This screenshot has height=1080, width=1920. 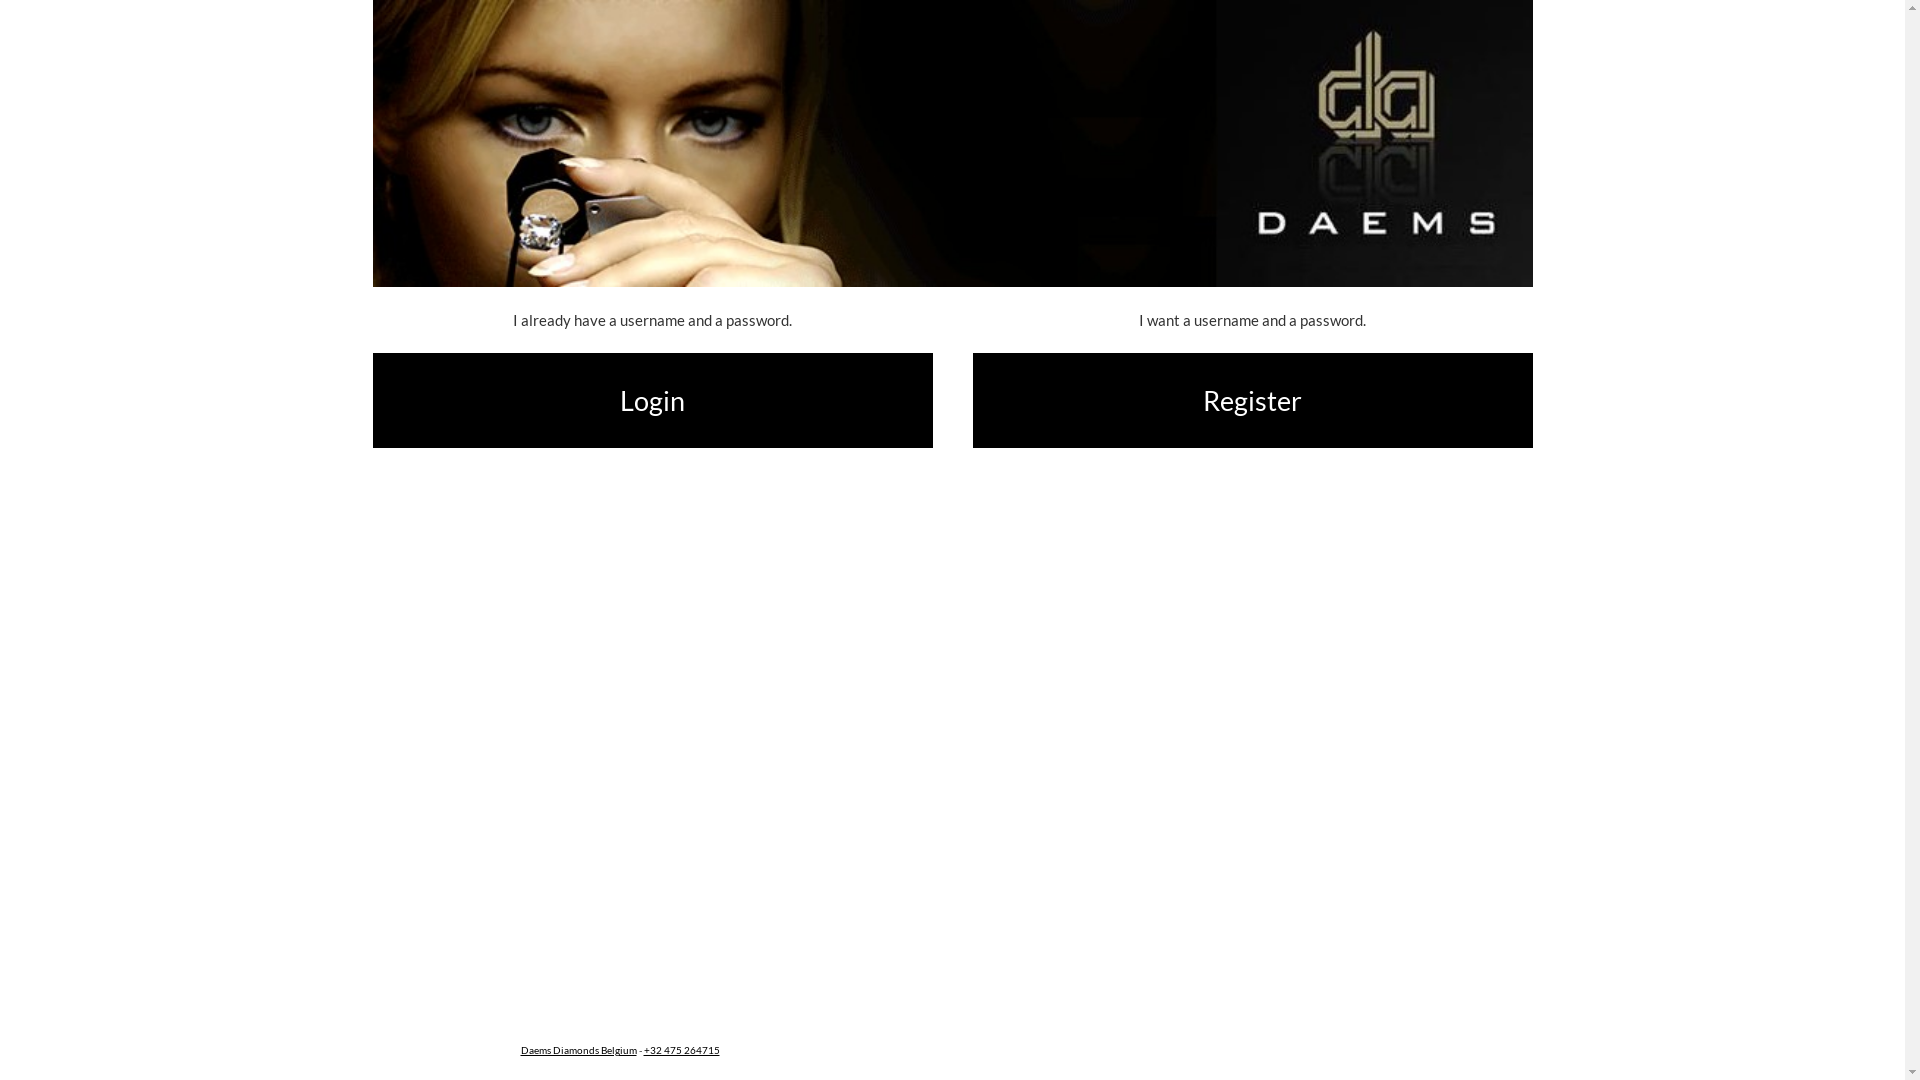 I want to click on Send, so click(x=65, y=14).